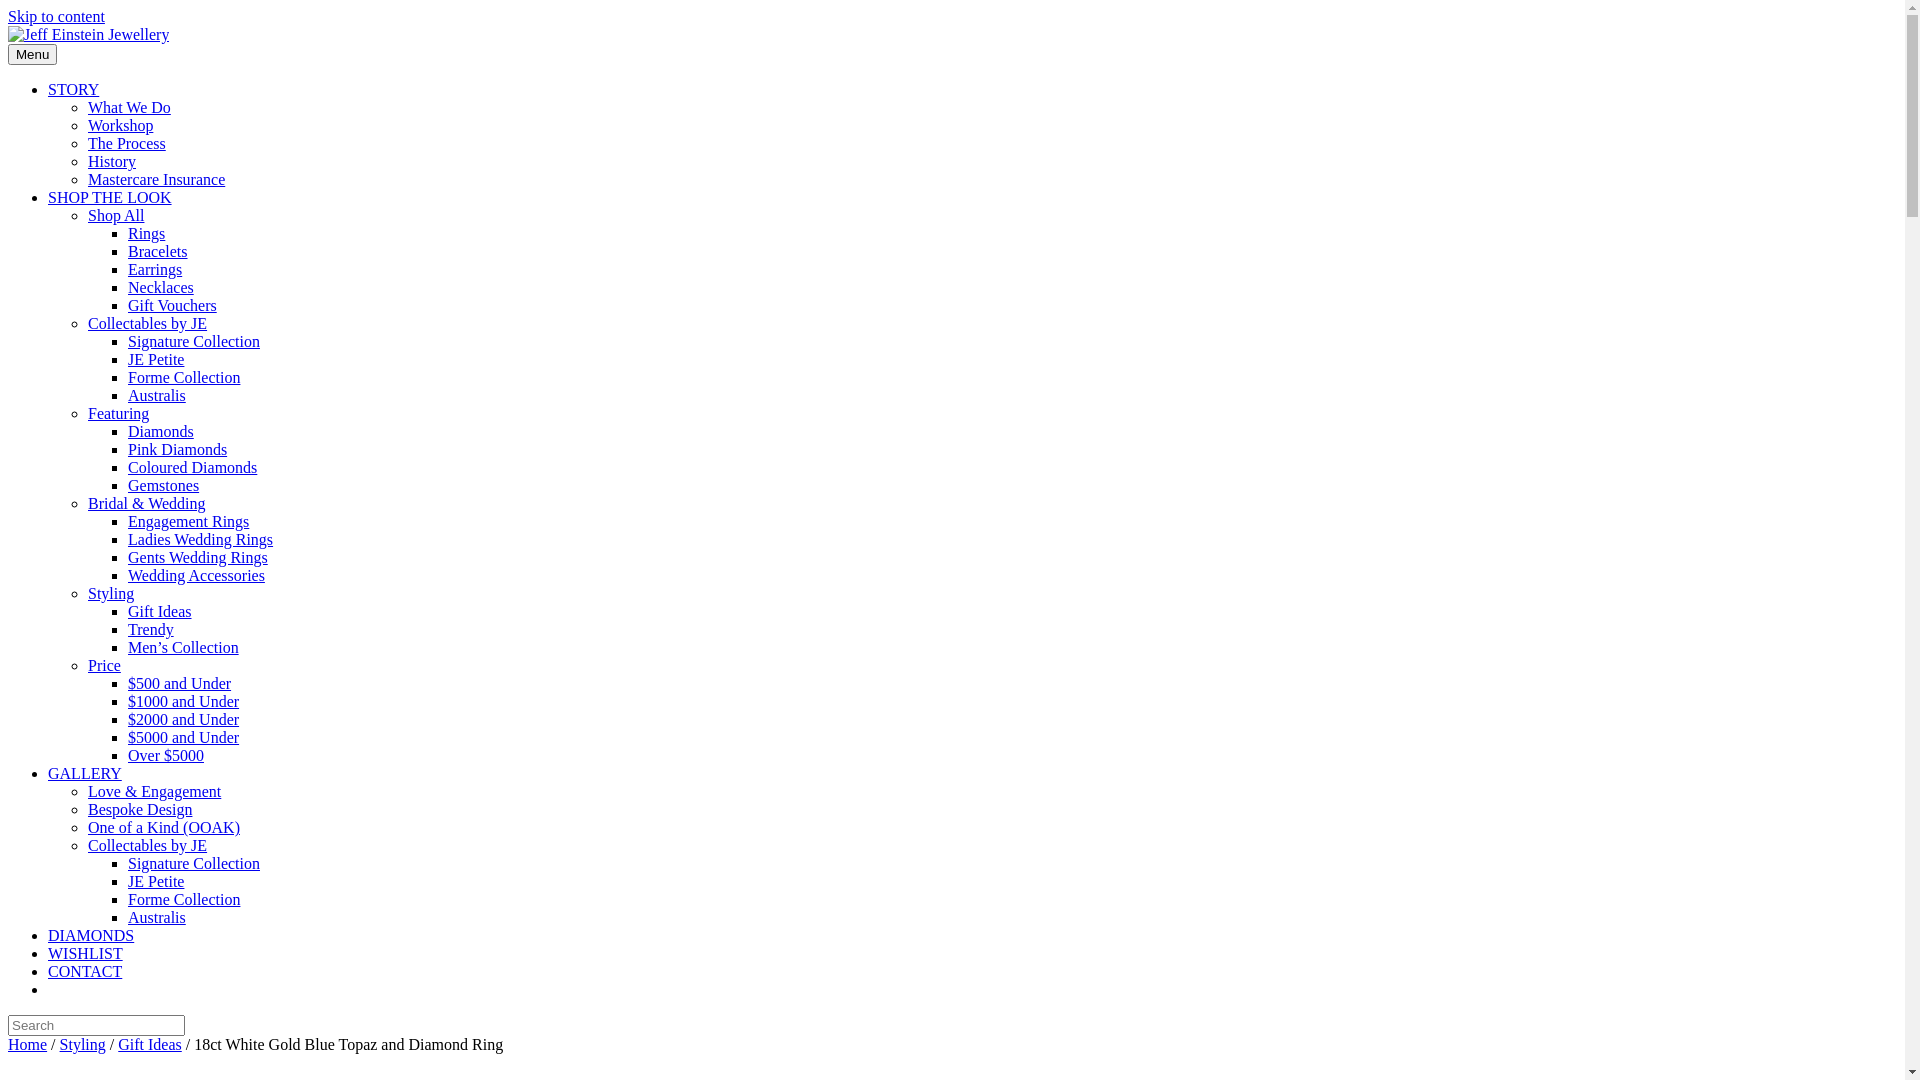  What do you see at coordinates (188, 522) in the screenshot?
I see `Engagement Rings` at bounding box center [188, 522].